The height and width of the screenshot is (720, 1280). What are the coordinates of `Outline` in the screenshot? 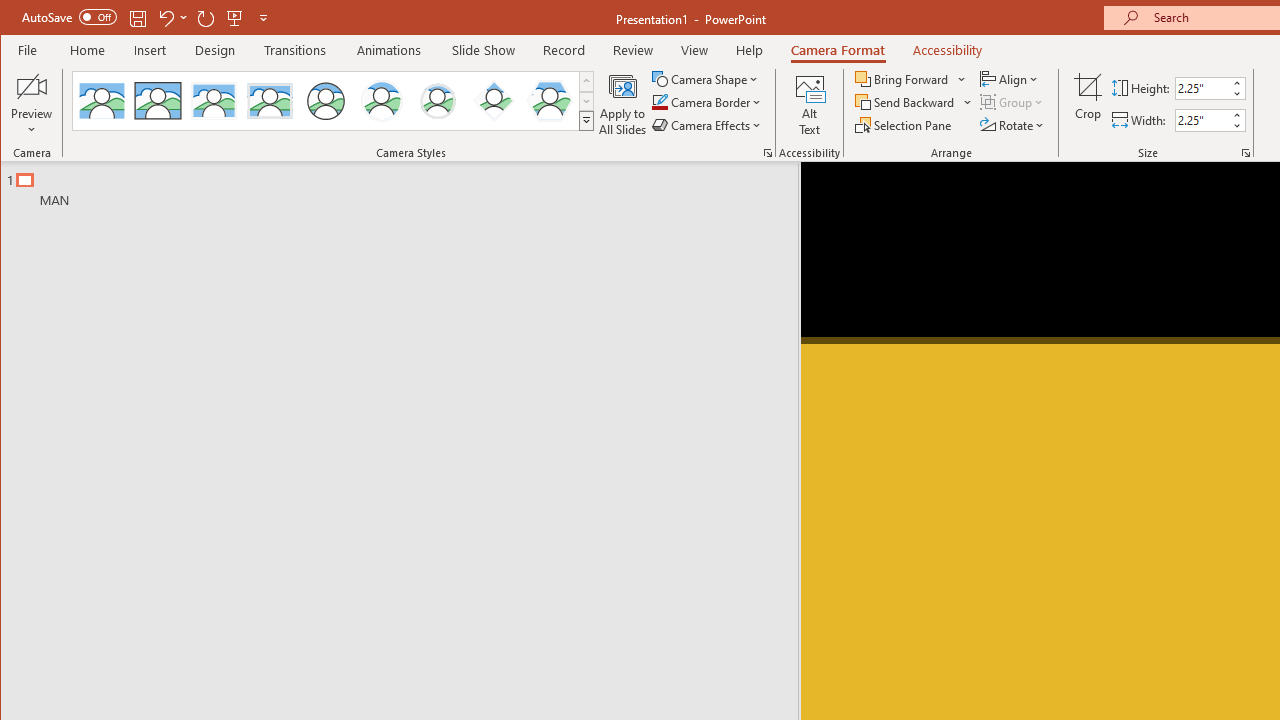 It's located at (408, 185).